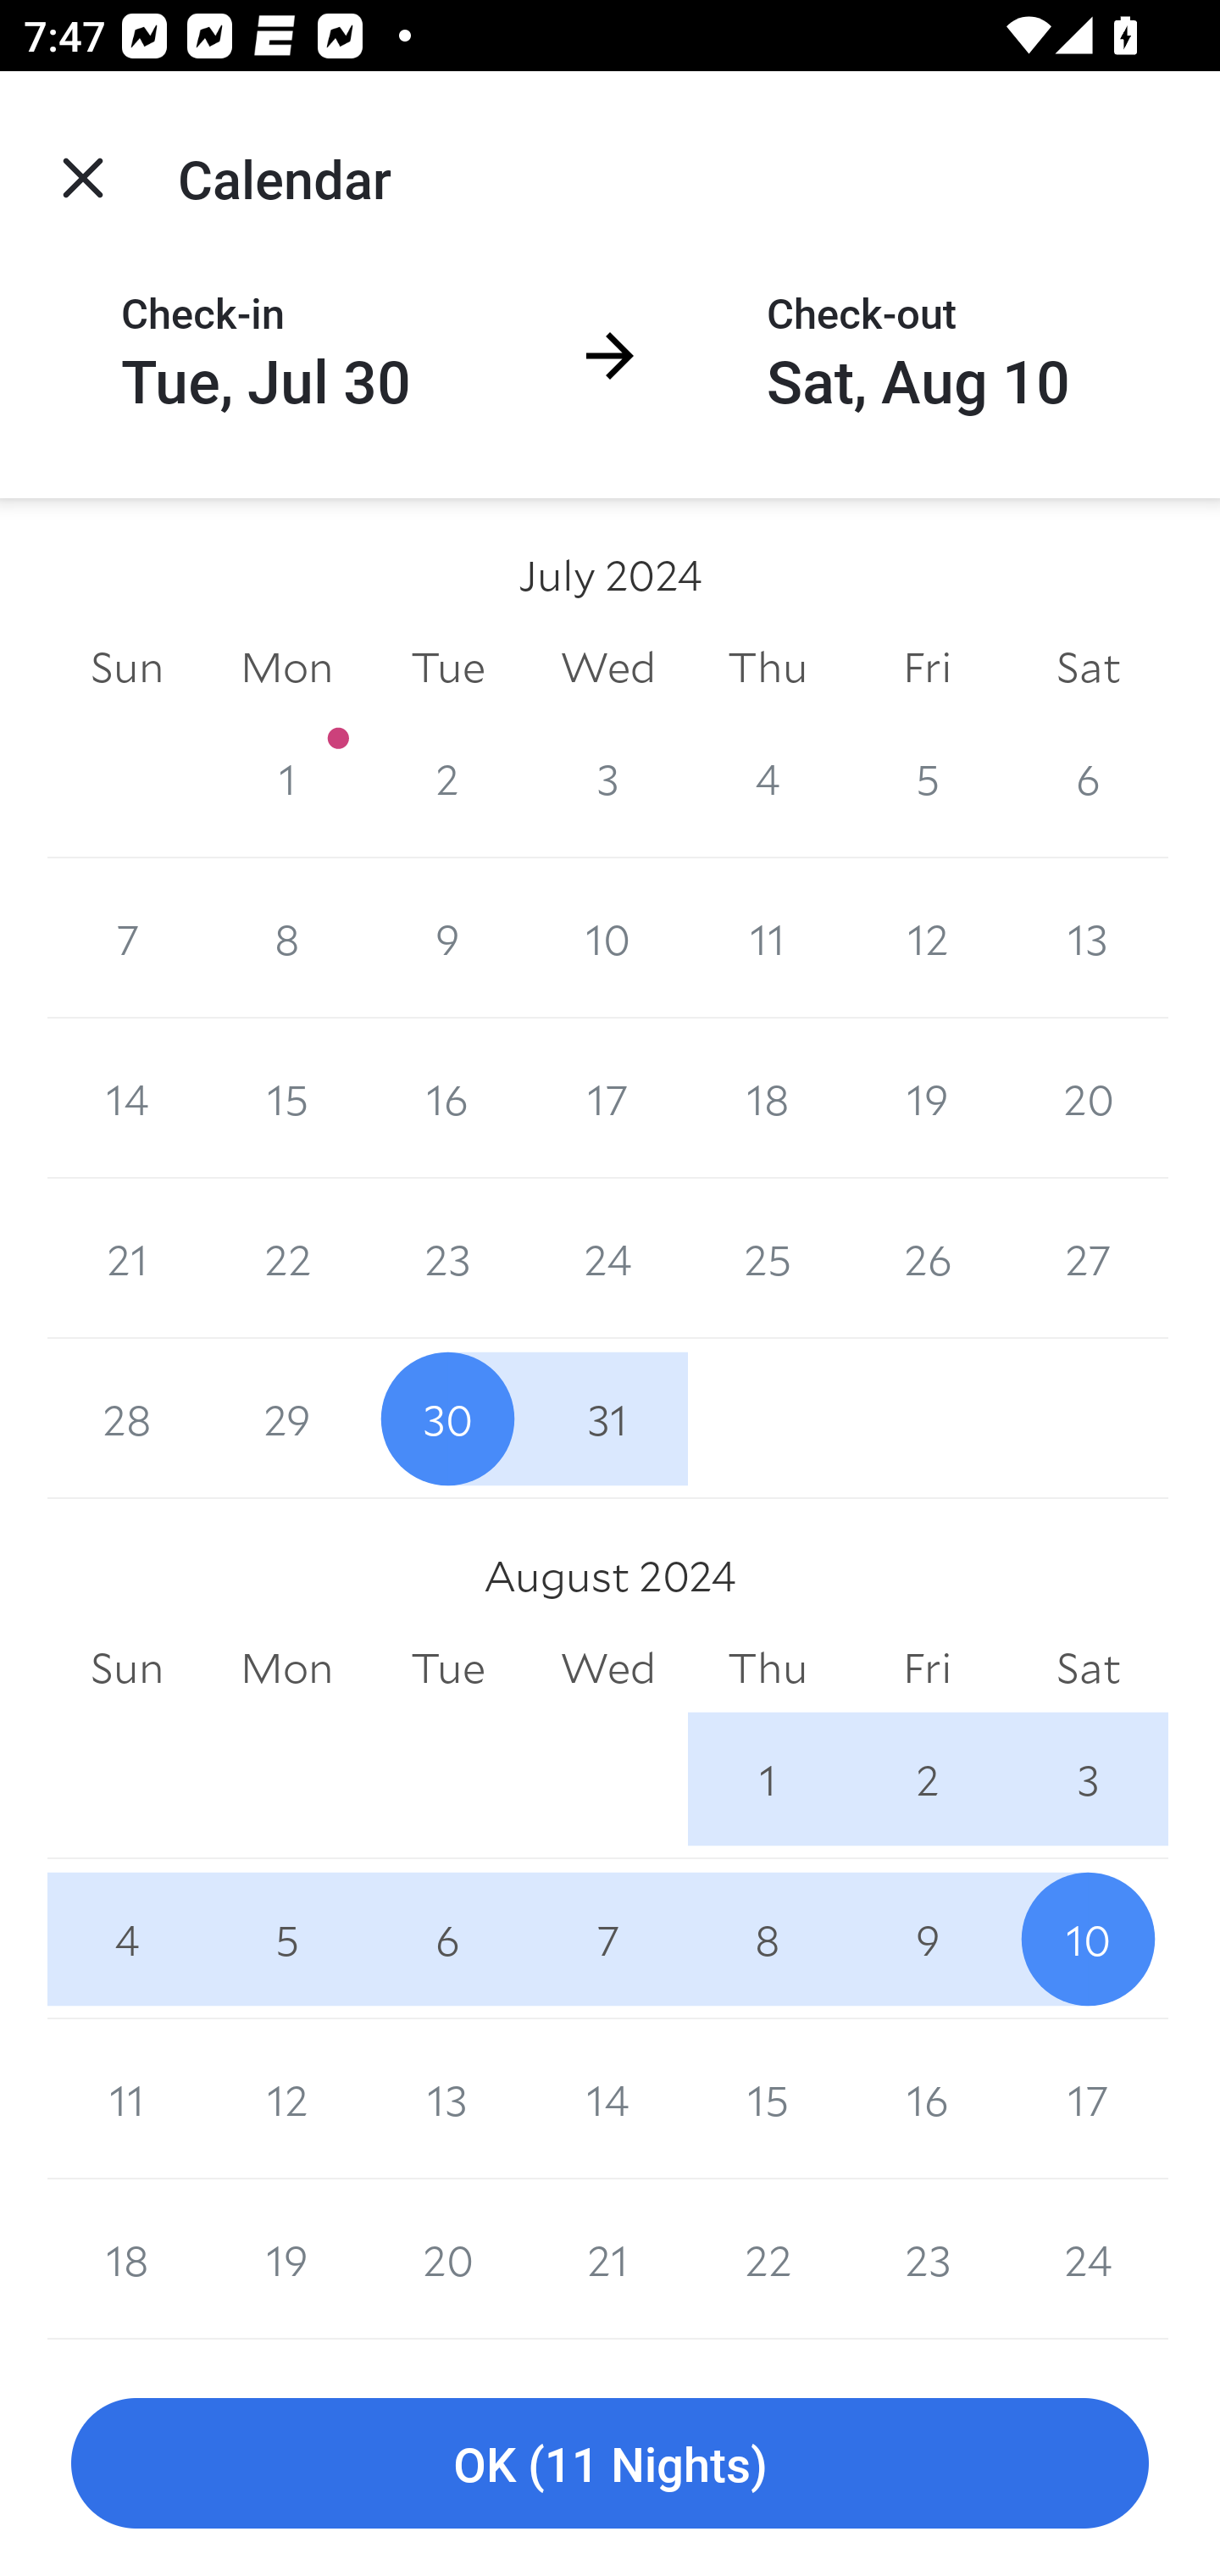 This screenshot has width=1220, height=2576. I want to click on 6 6 July 2024, so click(1088, 778).